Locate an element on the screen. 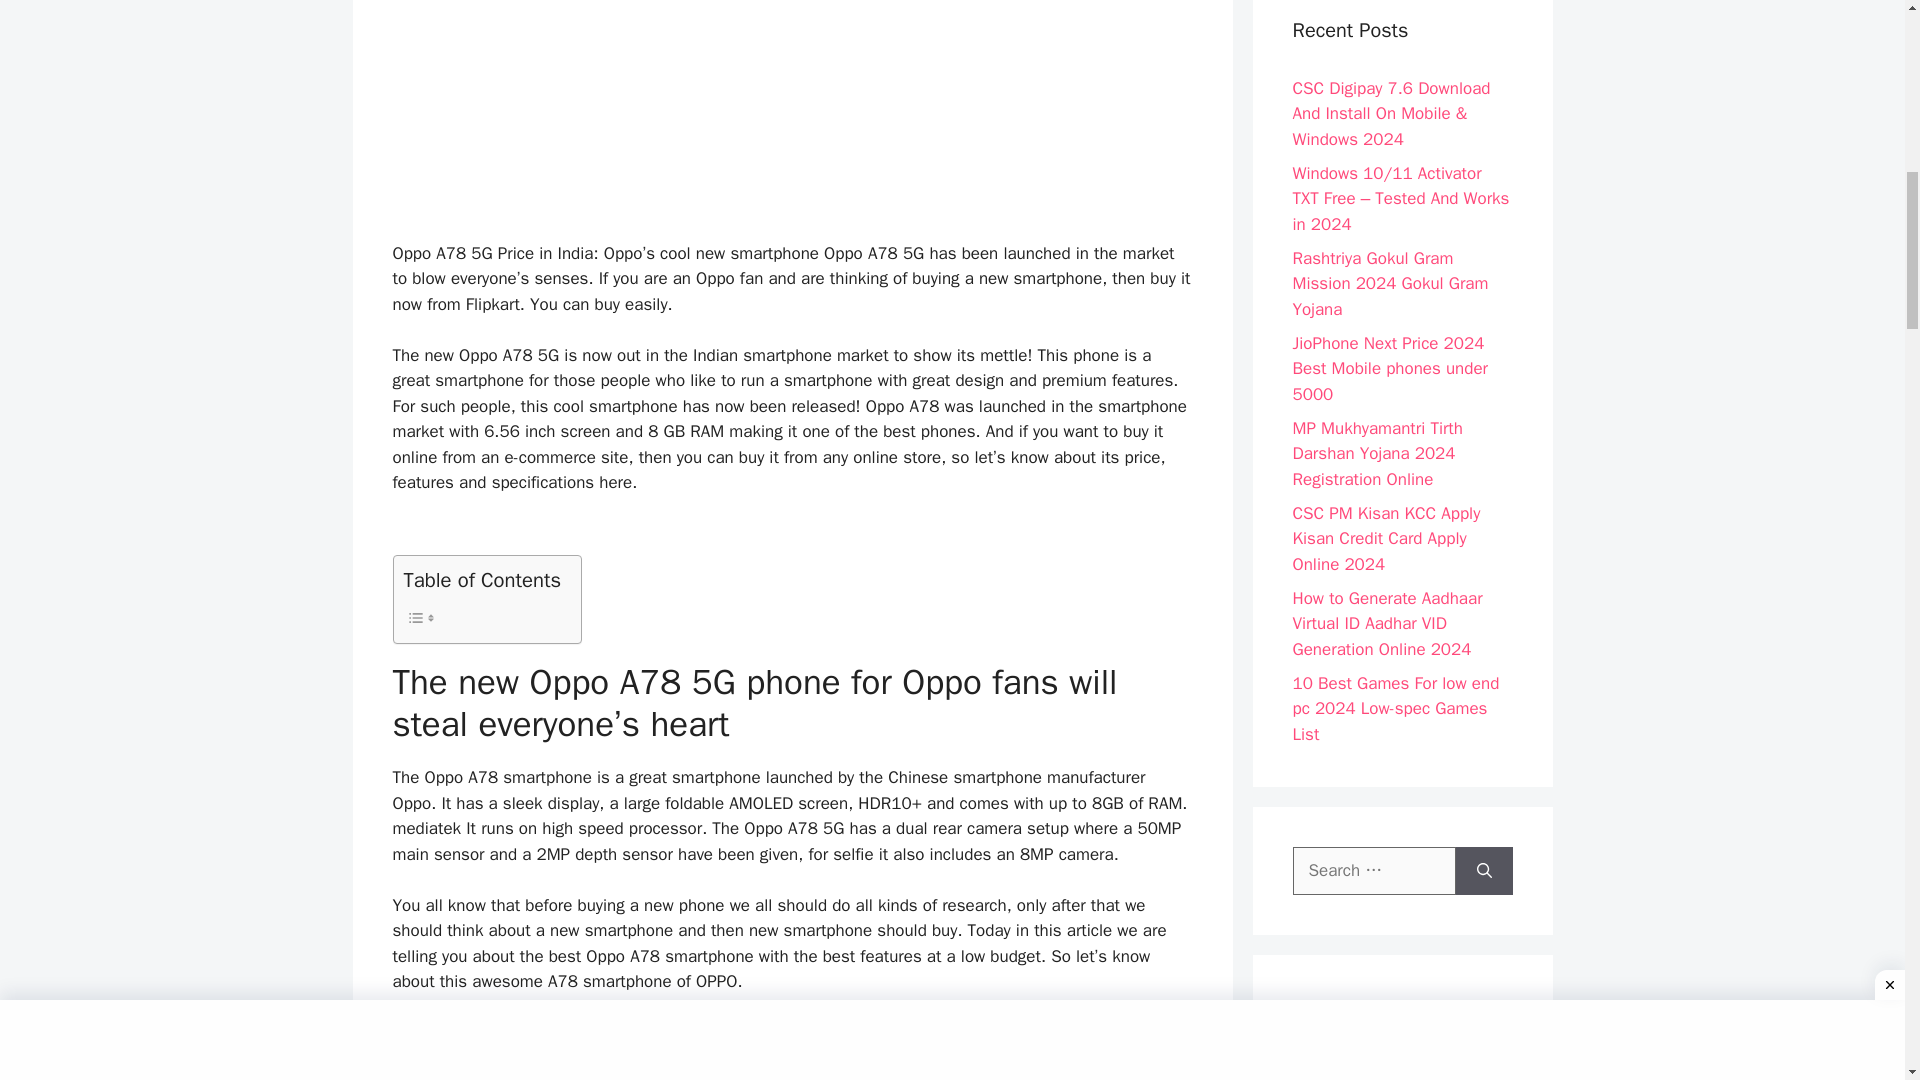 The image size is (1920, 1080). Rashtriya Gokul Gram Mission 2024 Gokul Gram Yojana is located at coordinates (1390, 284).